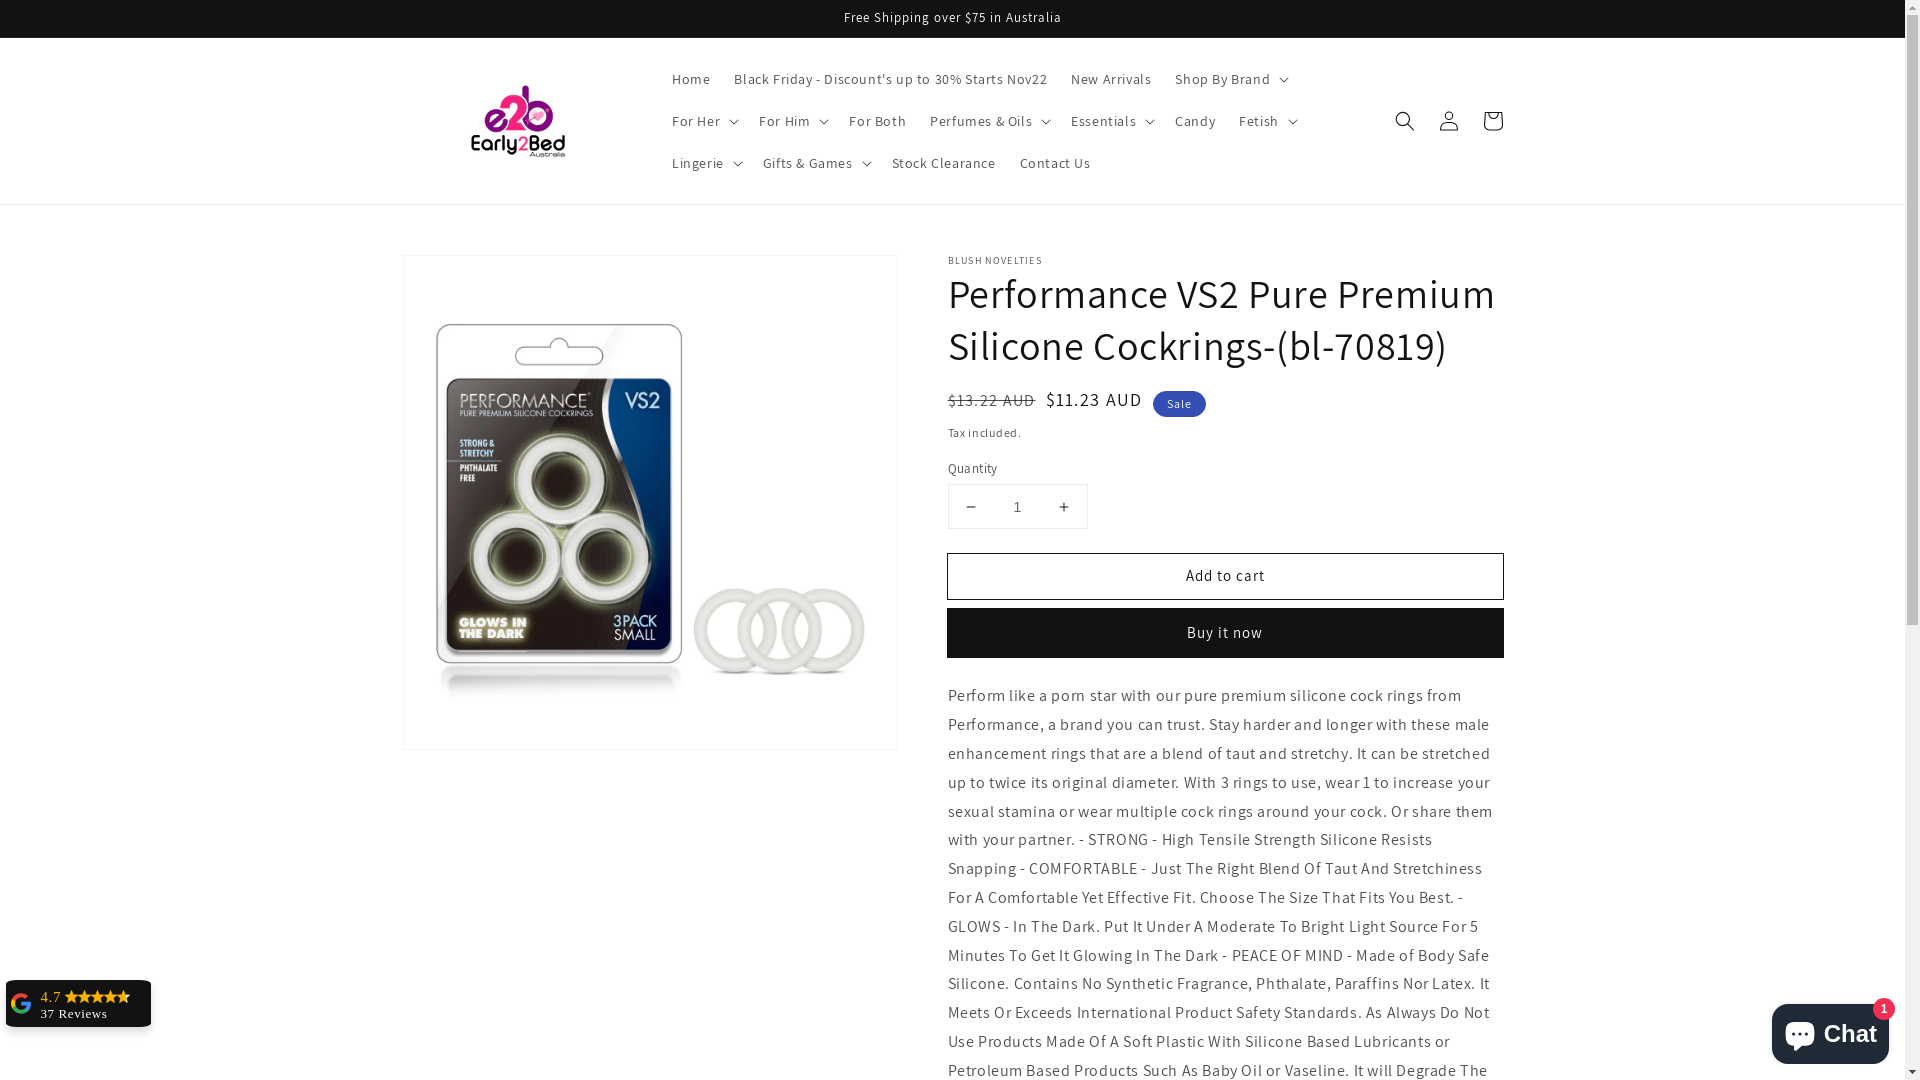 This screenshot has width=1920, height=1080. Describe the element at coordinates (878, 121) in the screenshot. I see `For Both` at that location.